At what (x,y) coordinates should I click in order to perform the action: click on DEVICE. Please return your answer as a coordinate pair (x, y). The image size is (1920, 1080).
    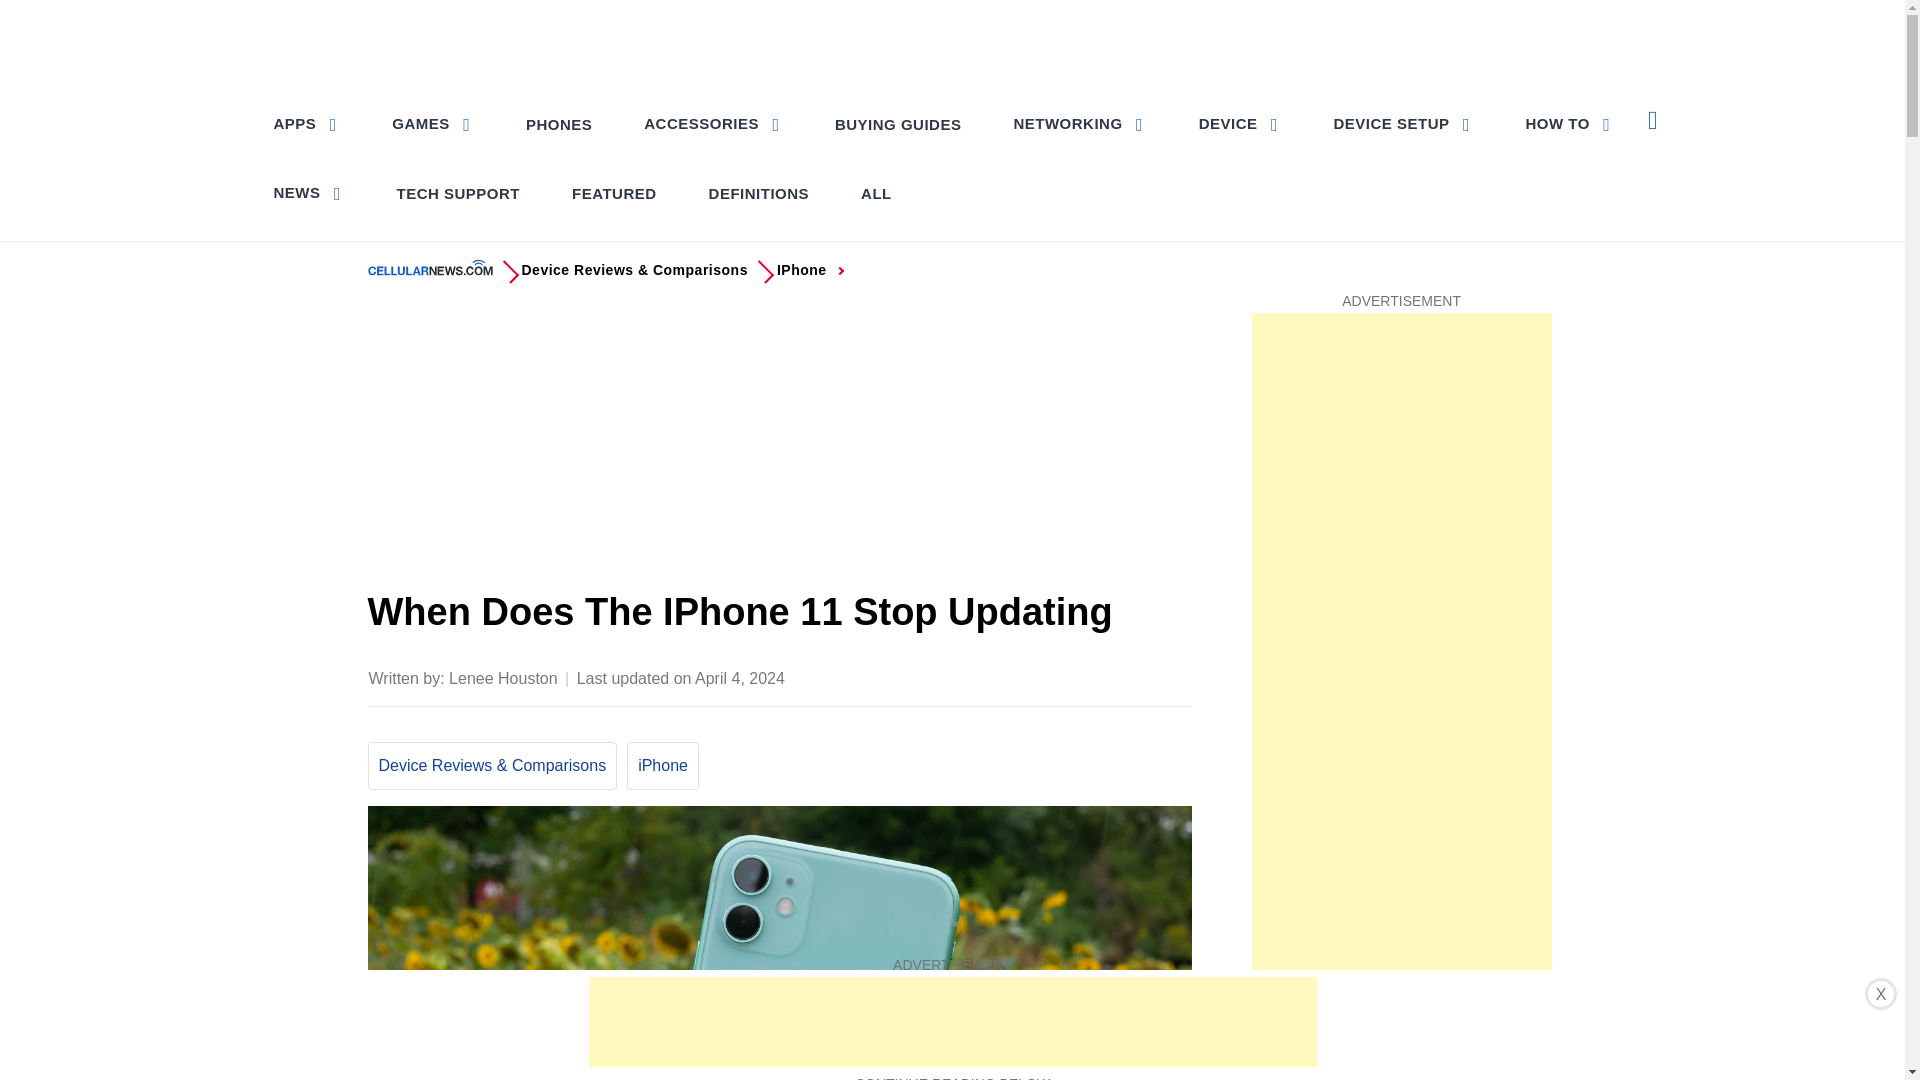
    Looking at the image, I should click on (1240, 122).